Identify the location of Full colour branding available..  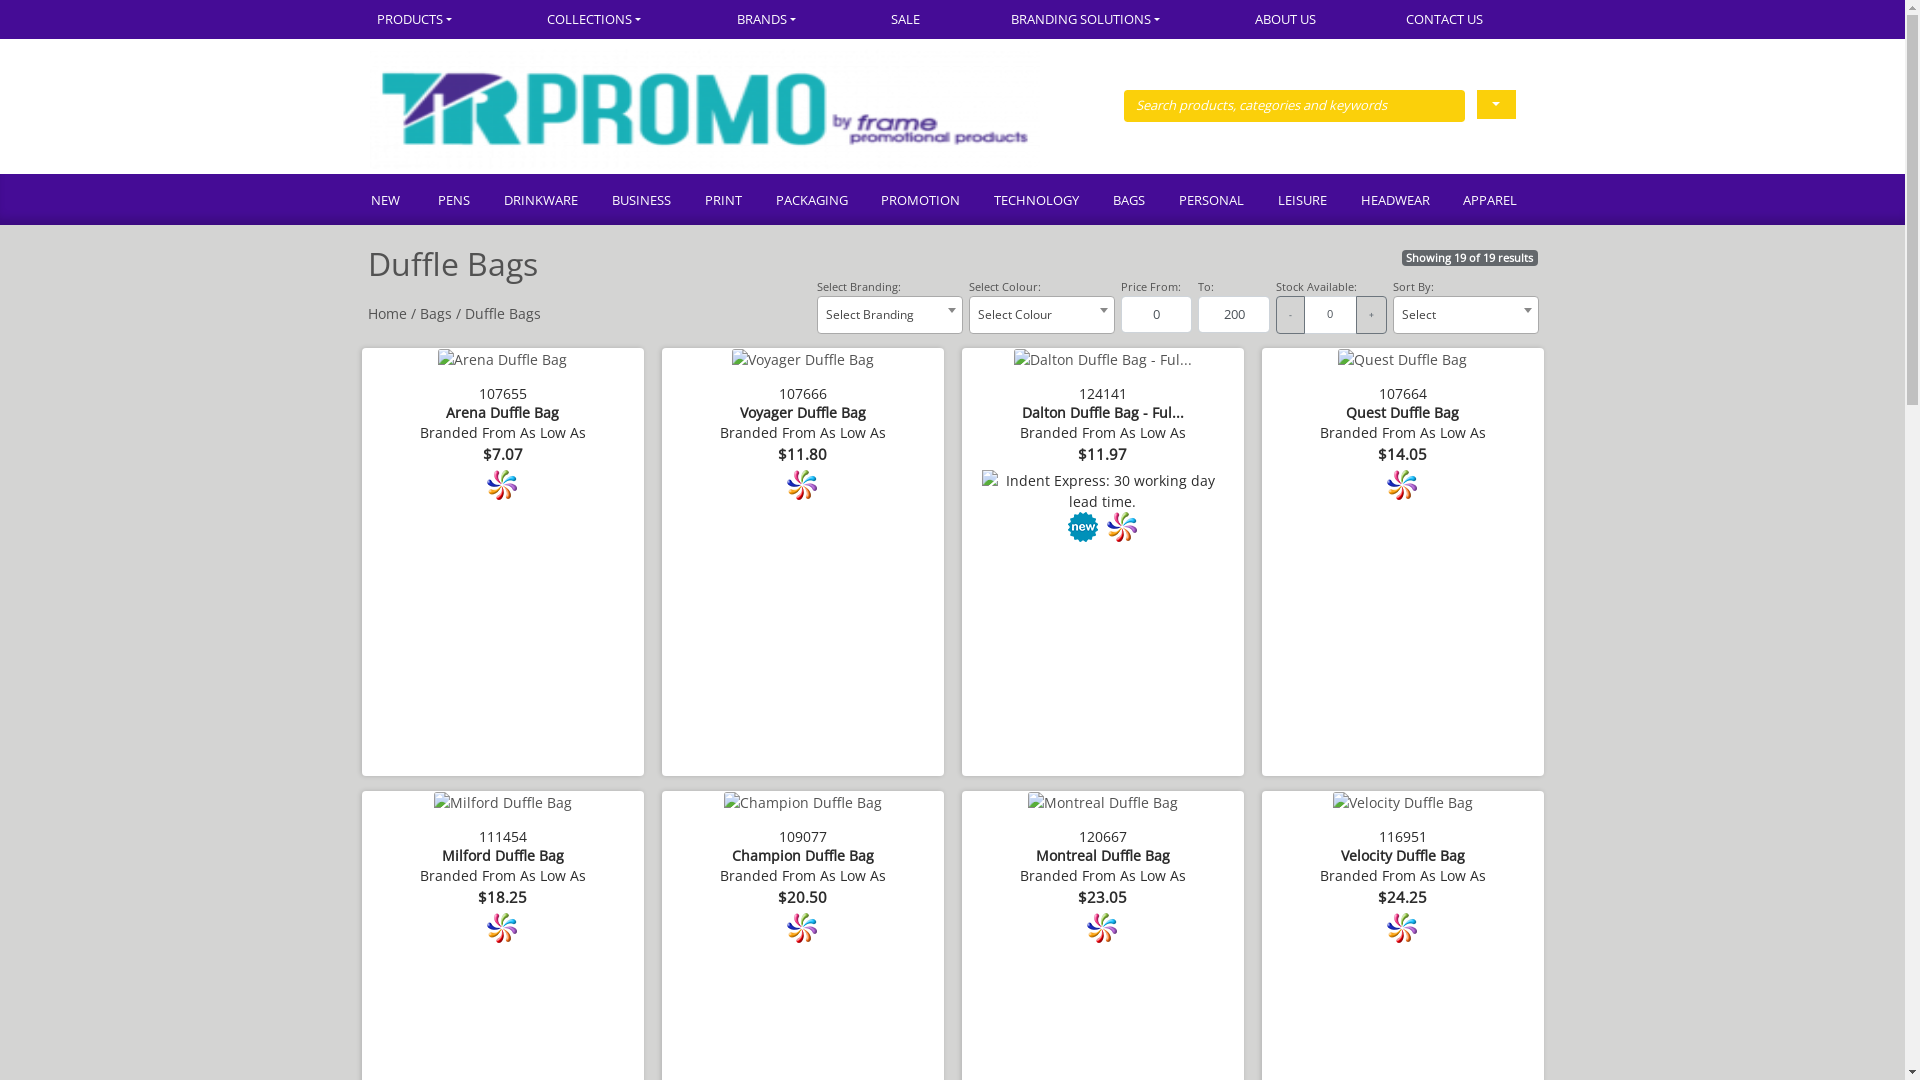
(502, 928).